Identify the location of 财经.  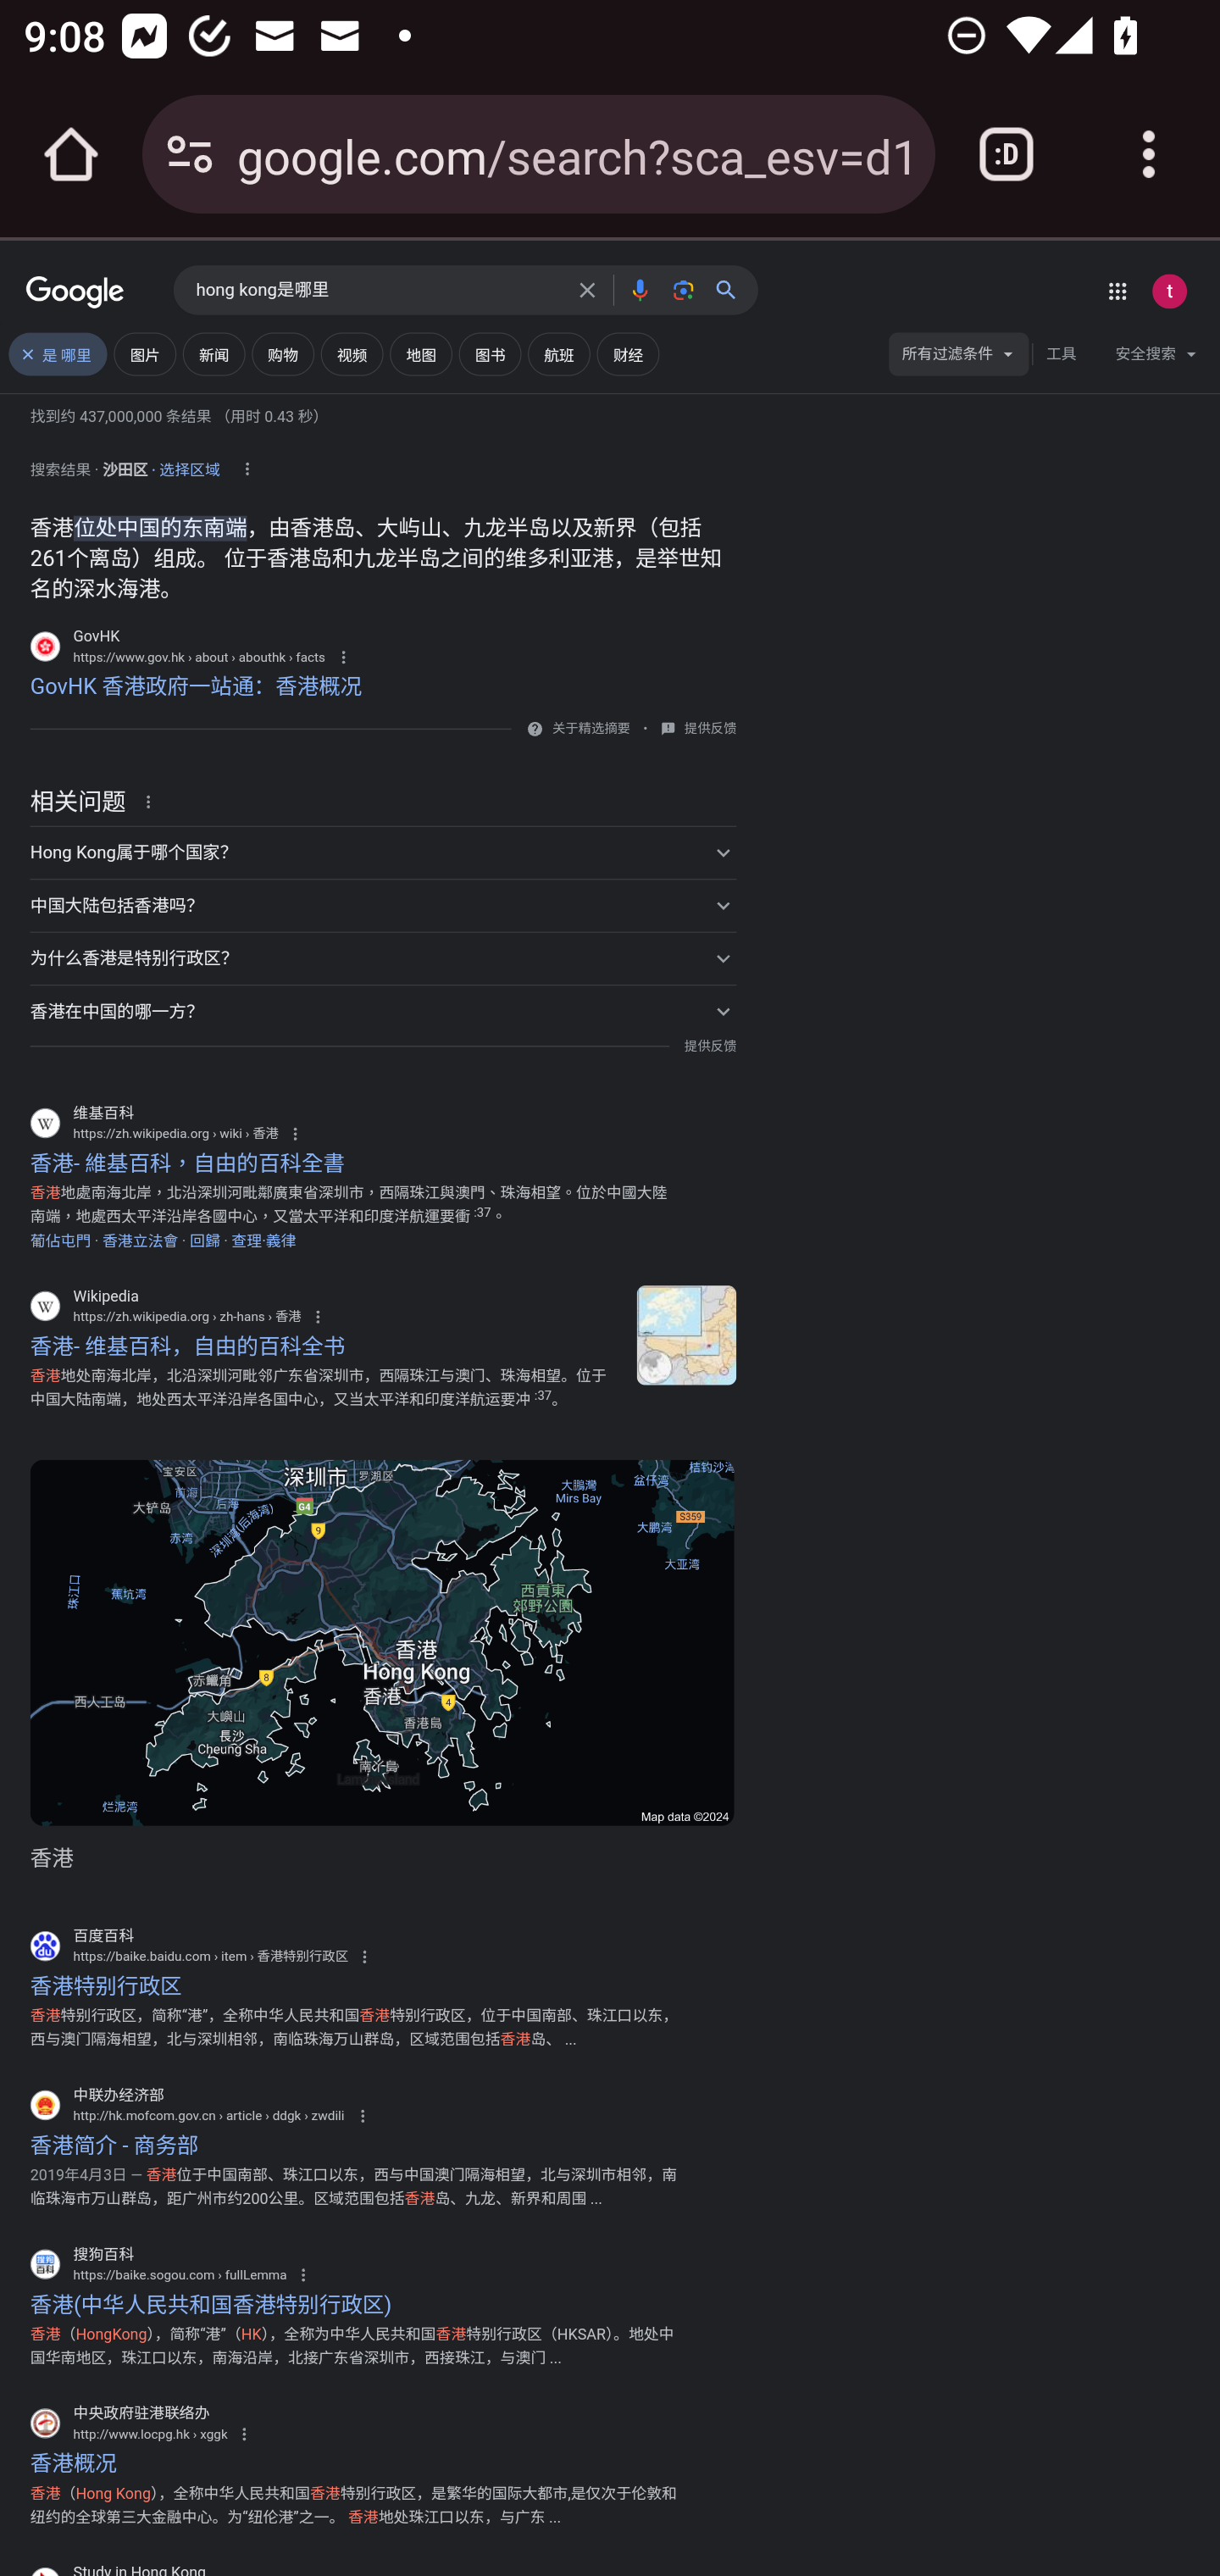
(629, 354).